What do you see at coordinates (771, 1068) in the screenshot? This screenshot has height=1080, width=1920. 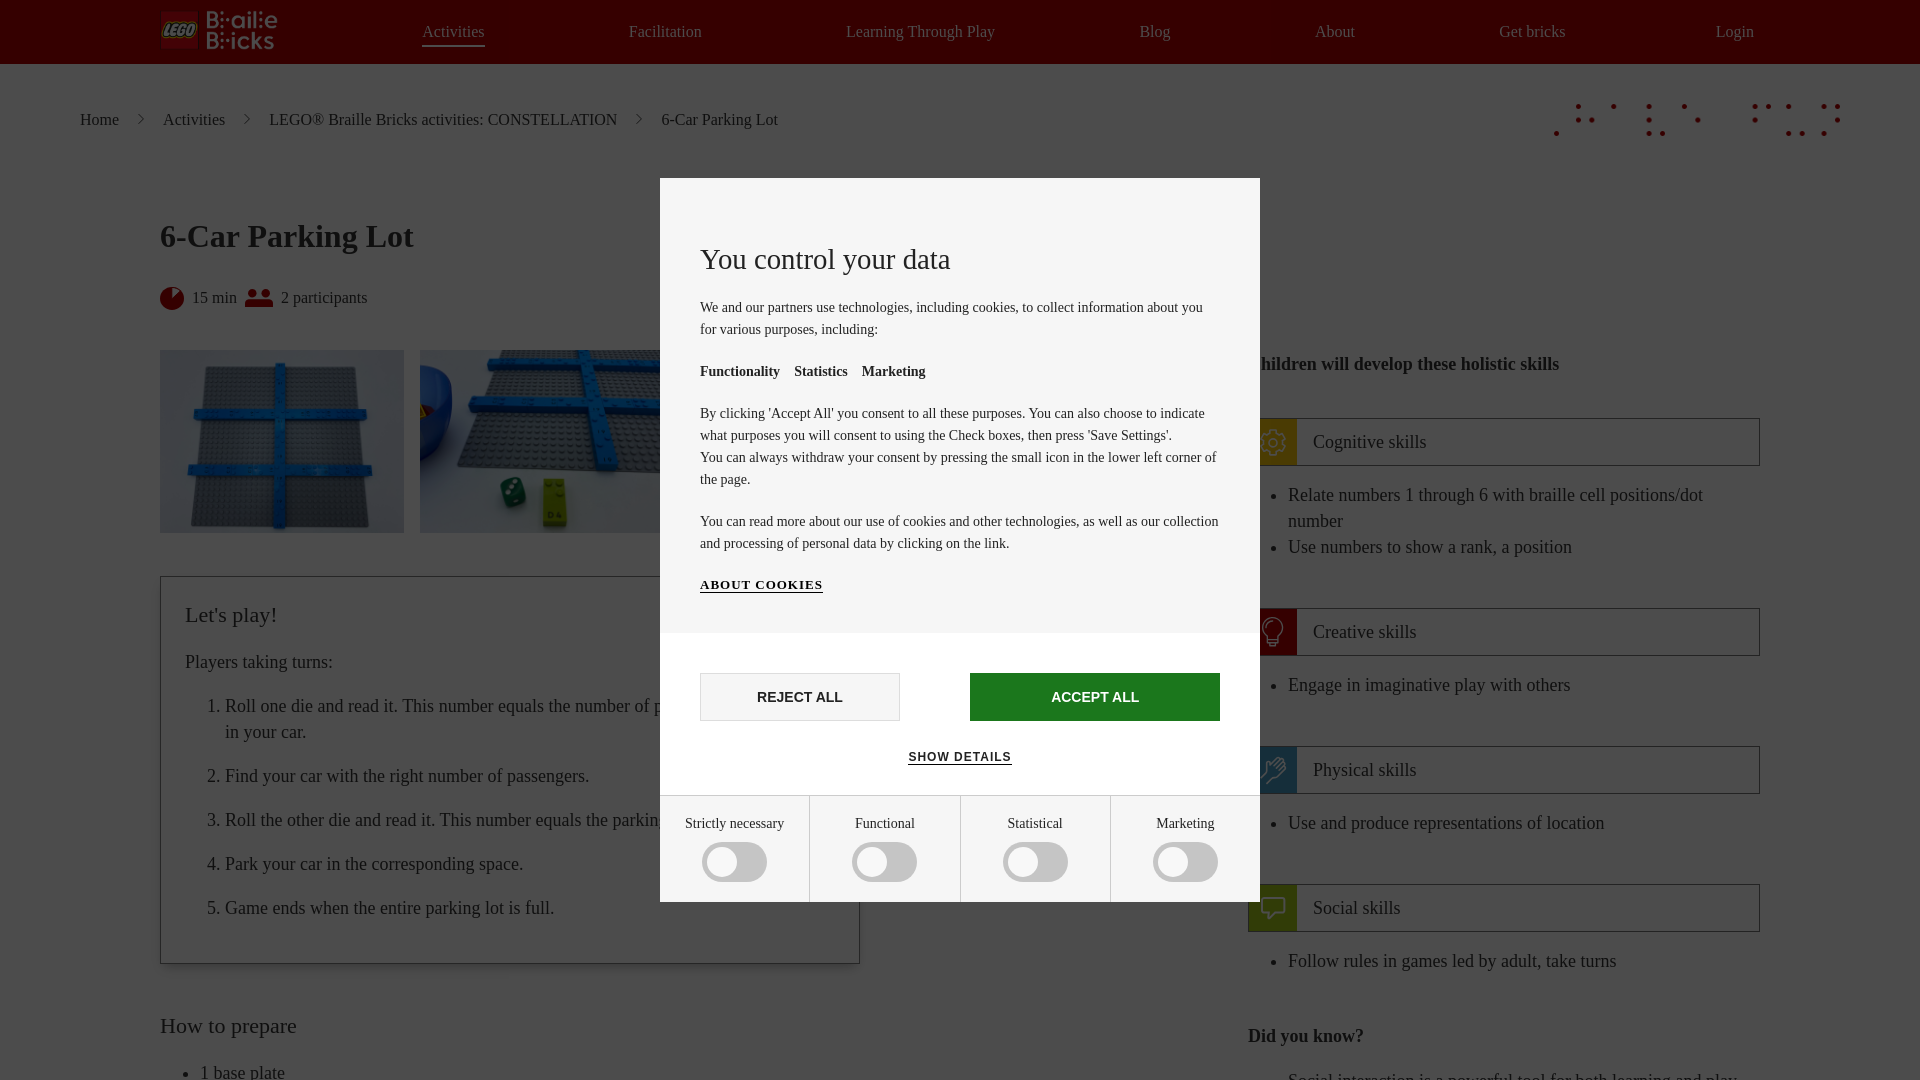 I see `Marketing` at bounding box center [771, 1068].